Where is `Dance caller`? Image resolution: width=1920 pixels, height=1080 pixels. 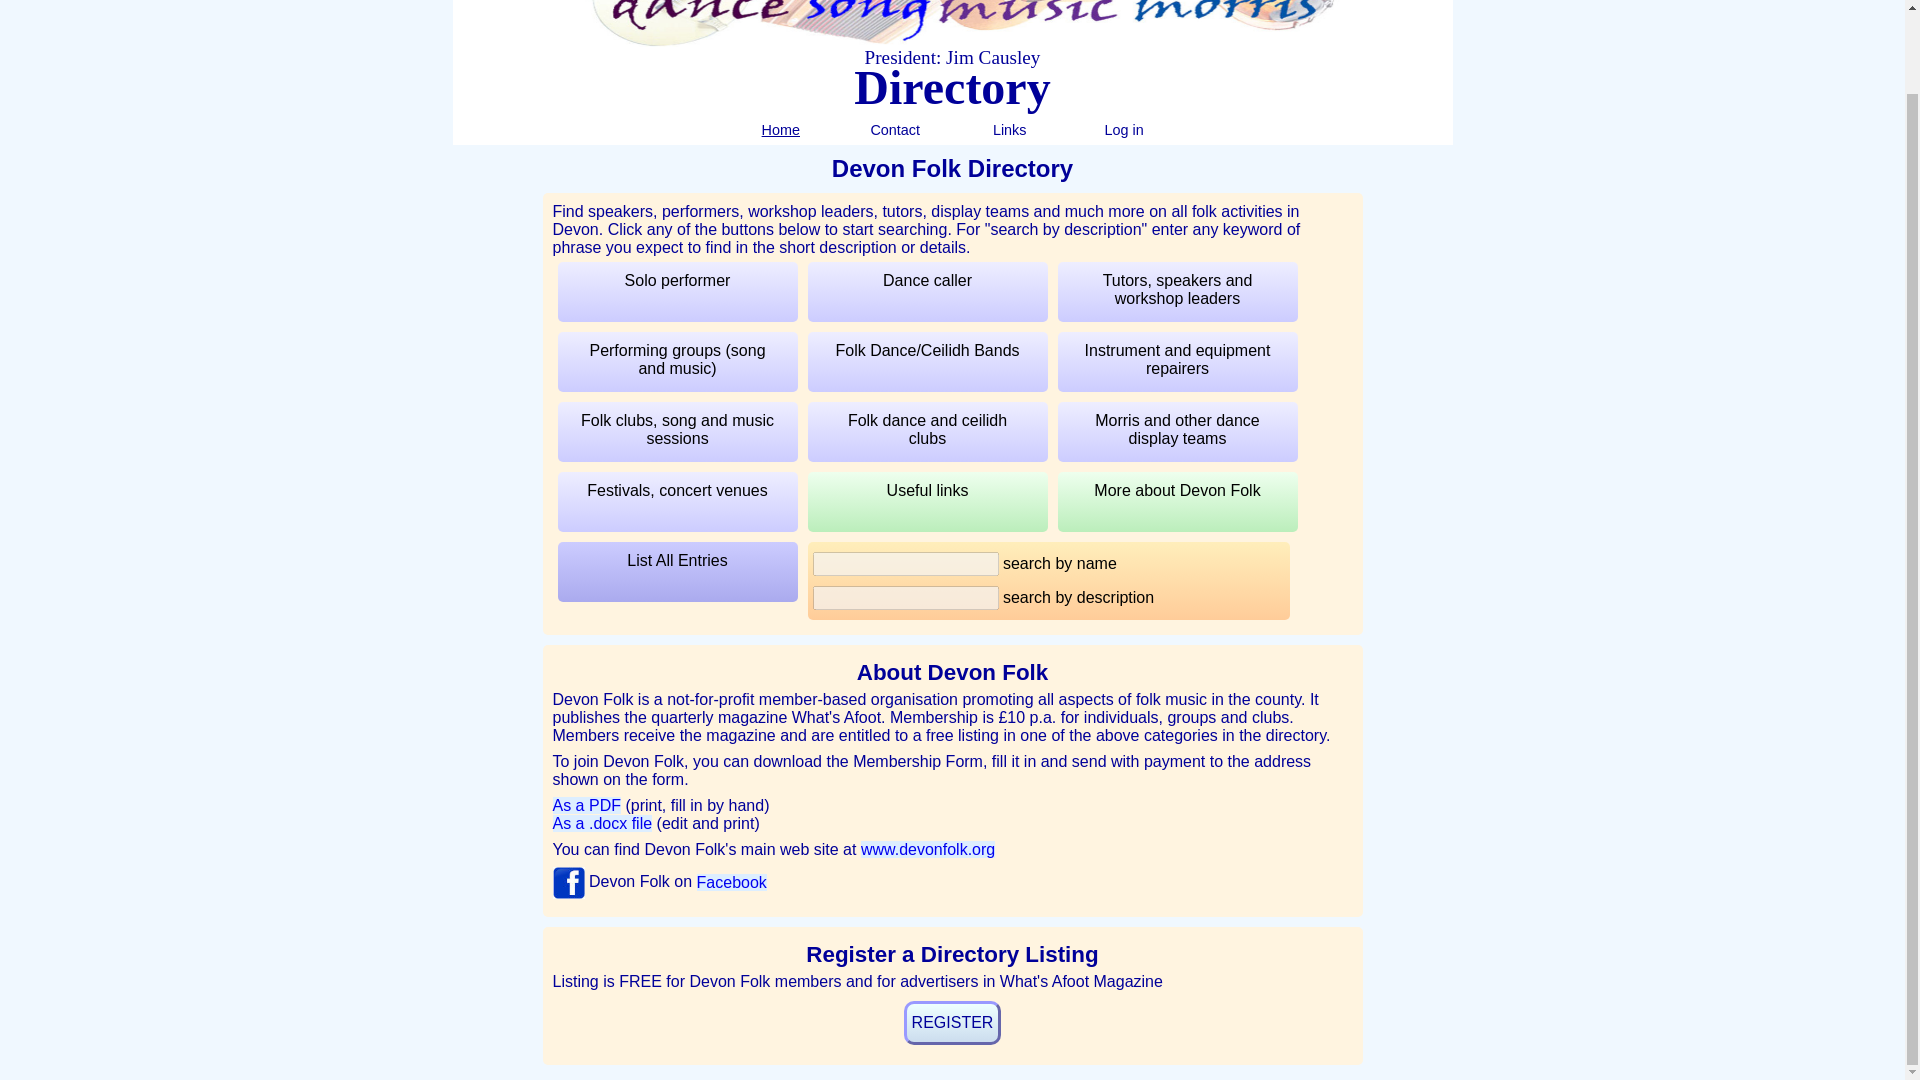
Dance caller is located at coordinates (928, 292).